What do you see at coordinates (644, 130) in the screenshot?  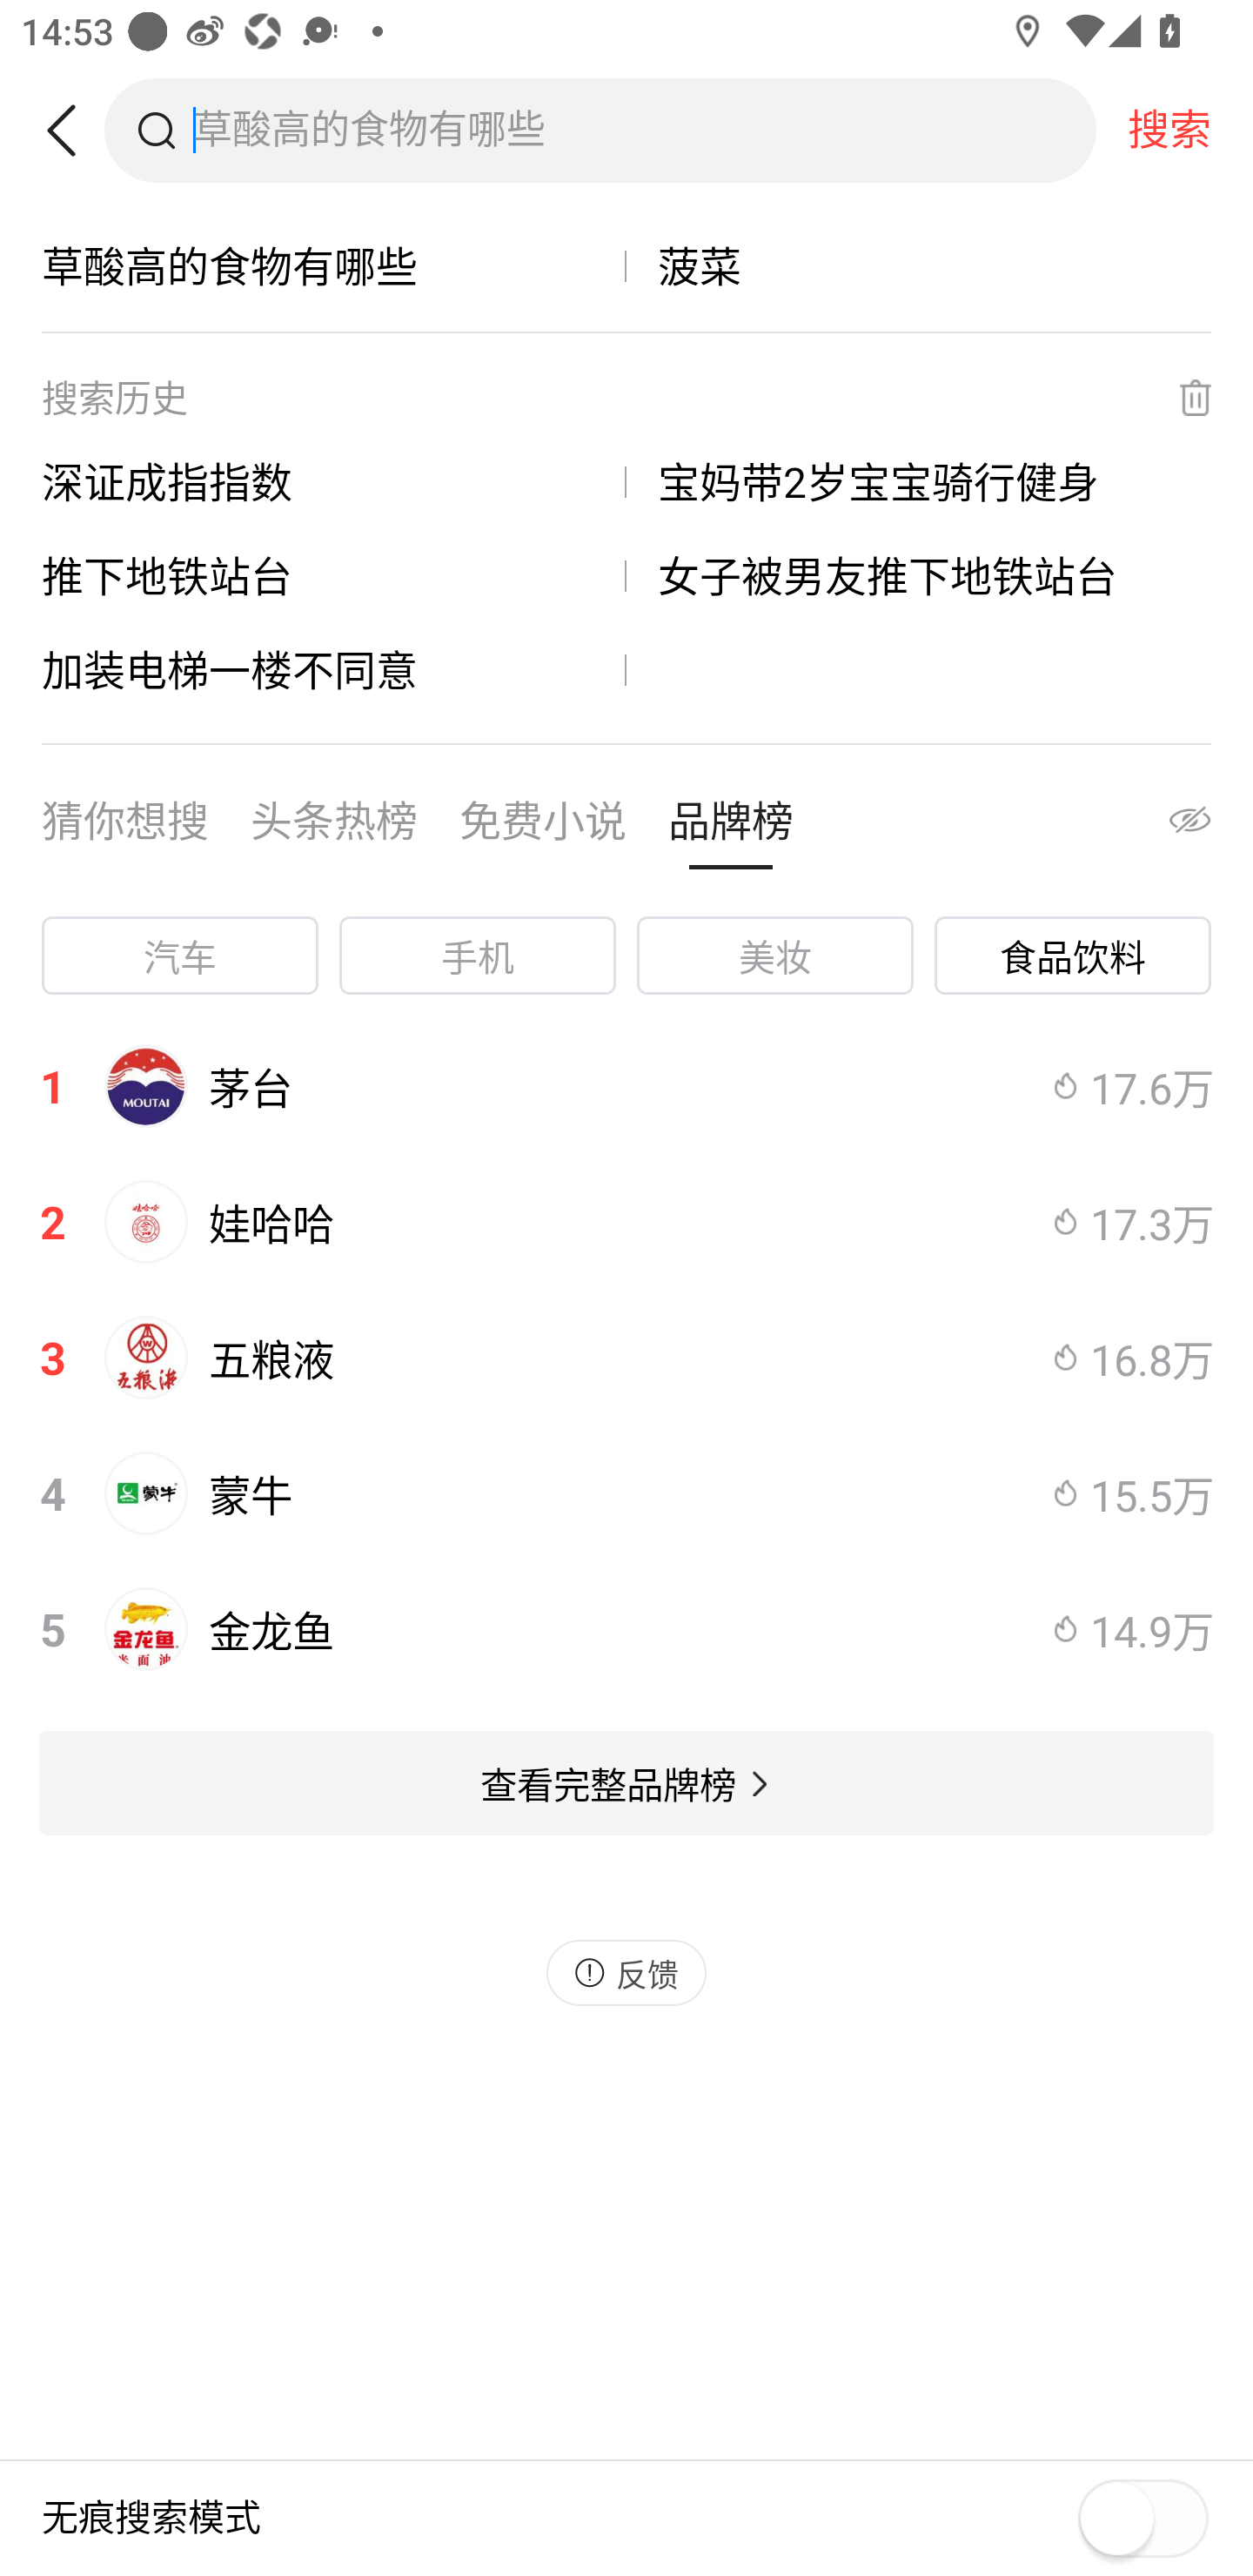 I see `搜索框，草酸高的食物有哪些` at bounding box center [644, 130].